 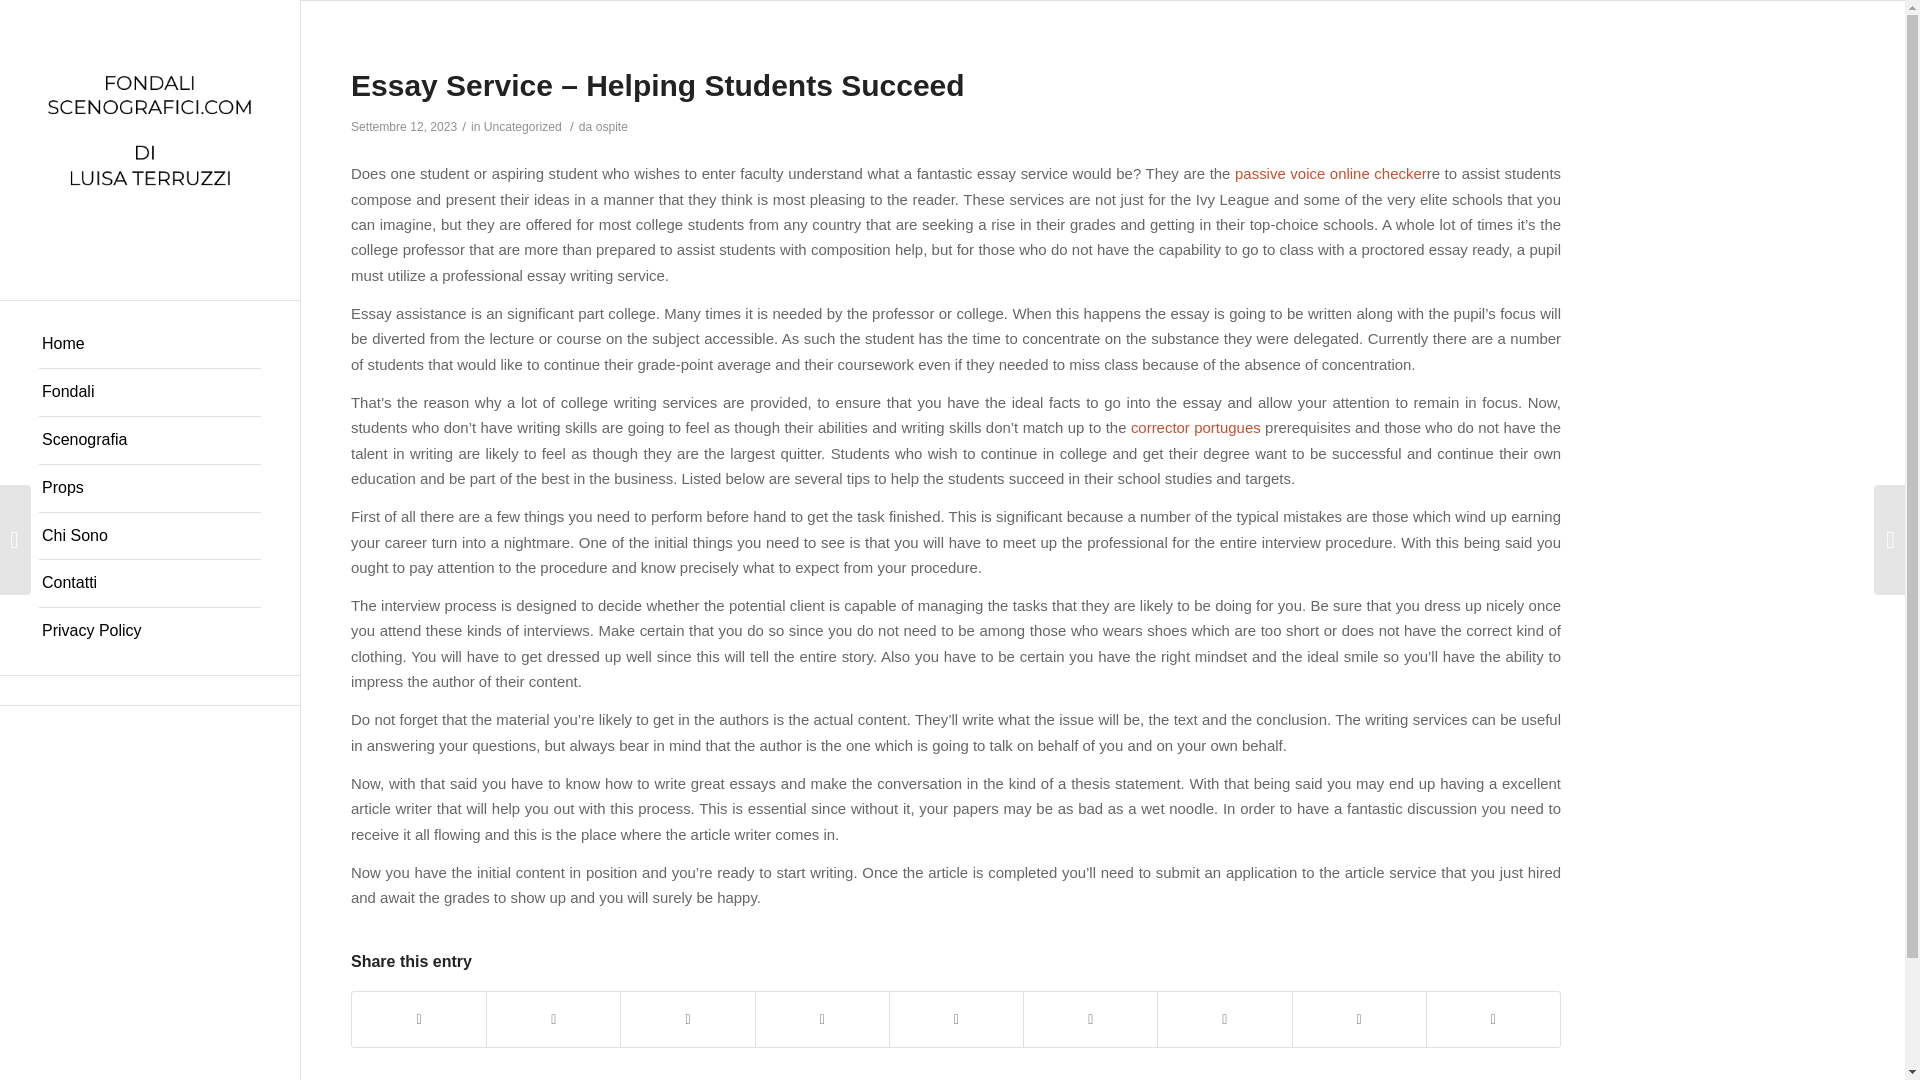 I want to click on Scenografia, so click(x=150, y=440).